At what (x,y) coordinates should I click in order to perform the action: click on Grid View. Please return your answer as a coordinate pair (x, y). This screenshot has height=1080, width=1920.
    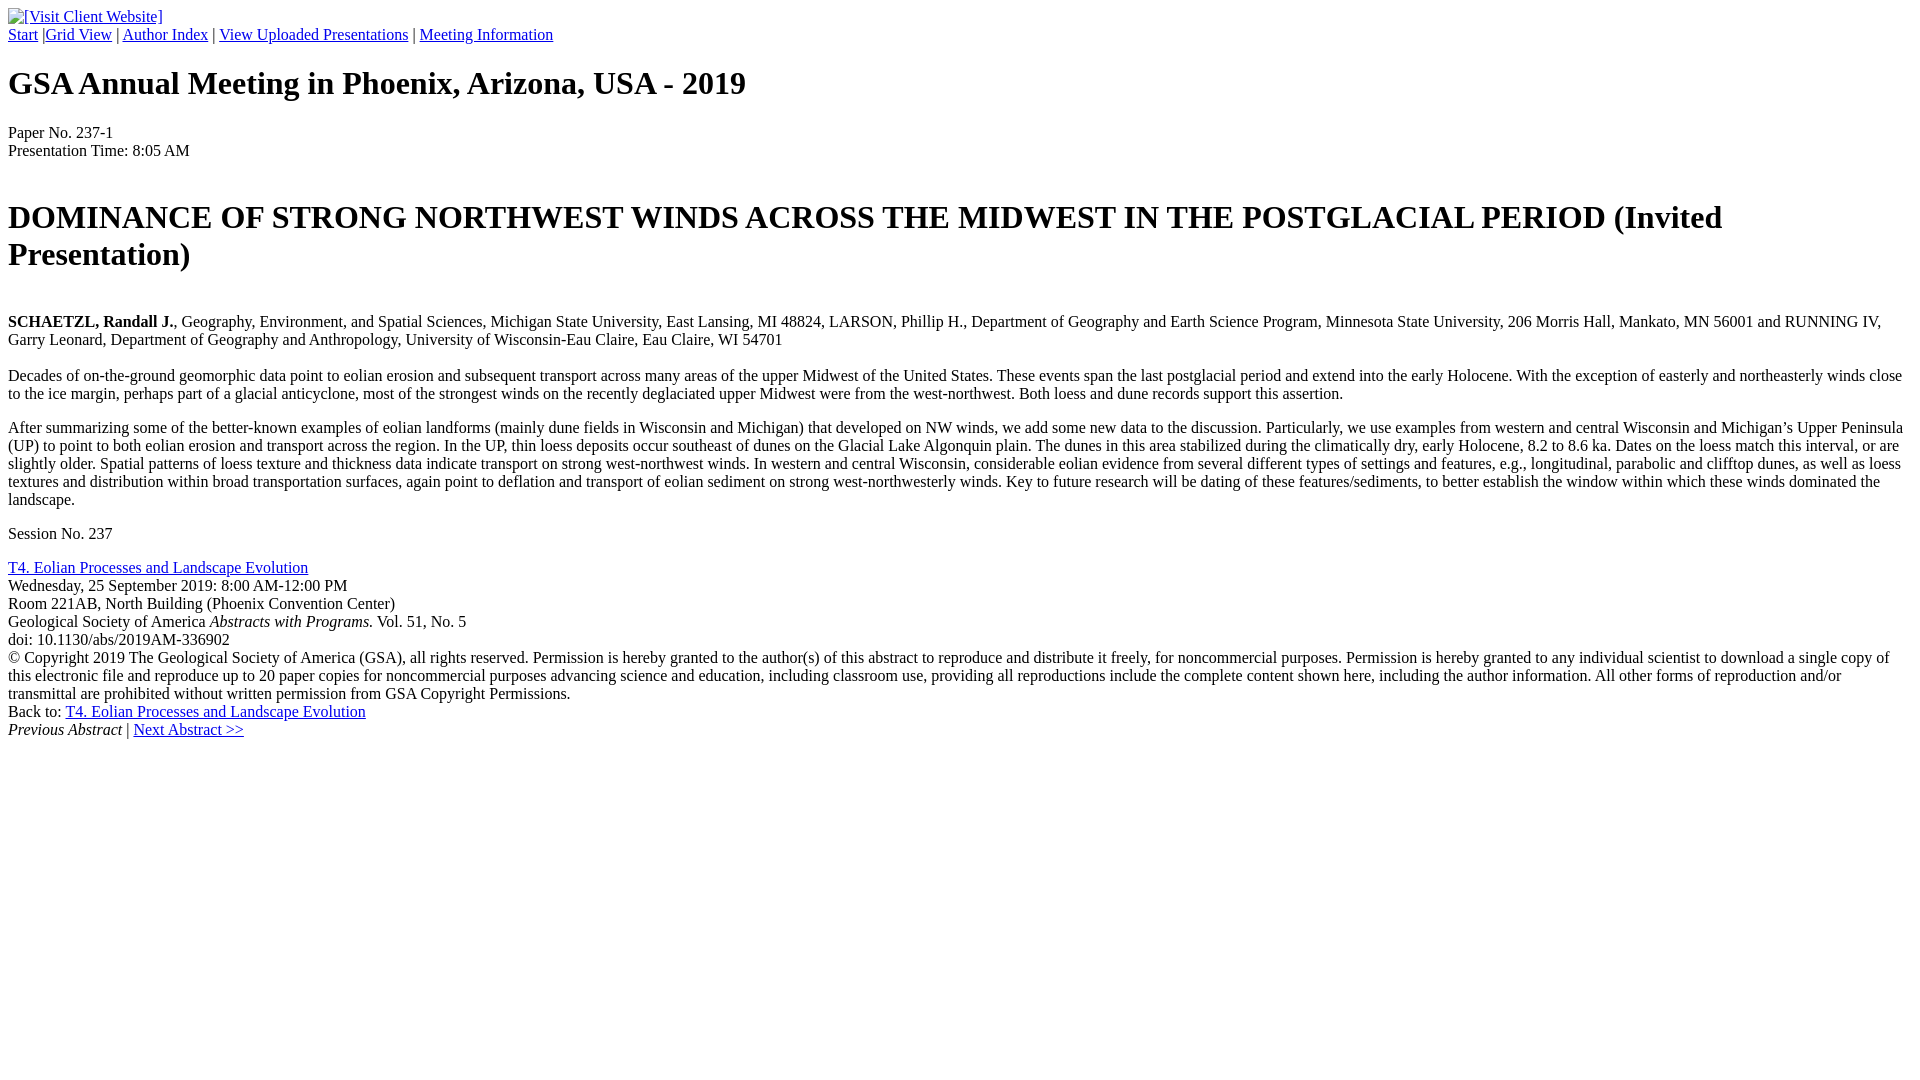
    Looking at the image, I should click on (78, 34).